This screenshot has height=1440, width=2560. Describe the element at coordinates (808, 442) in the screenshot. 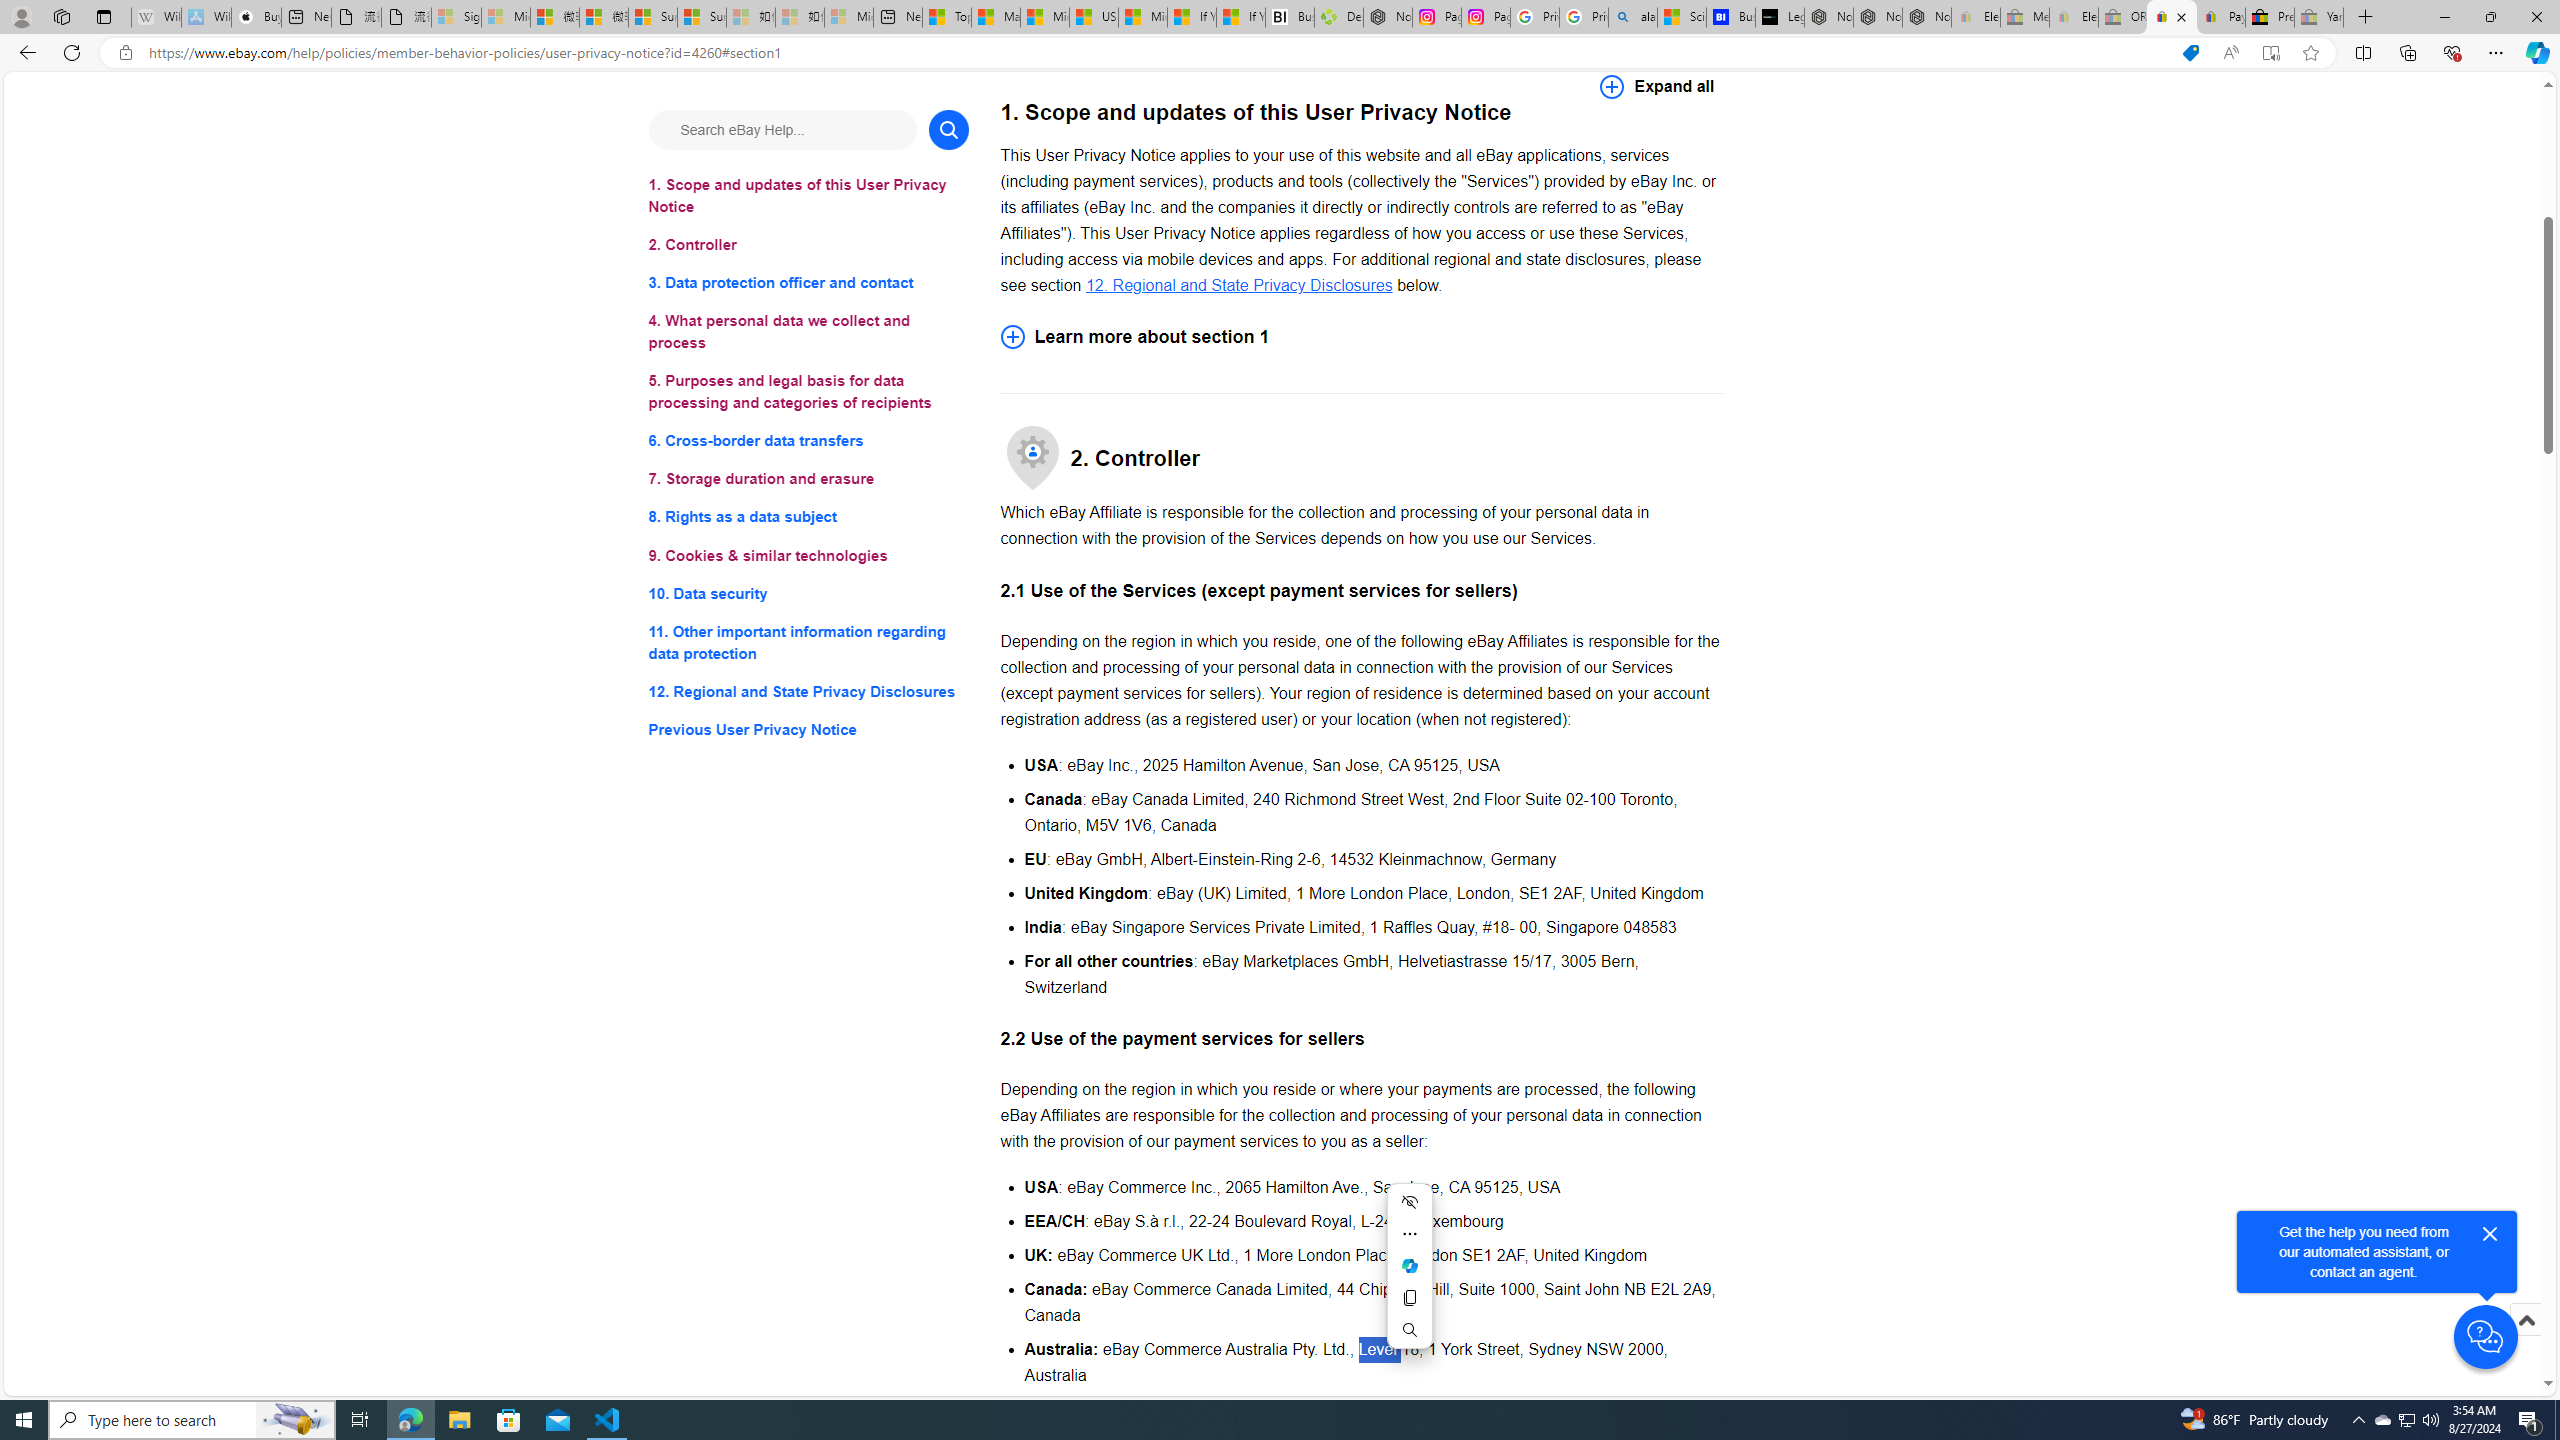

I see `6. Cross-border data transfers` at that location.